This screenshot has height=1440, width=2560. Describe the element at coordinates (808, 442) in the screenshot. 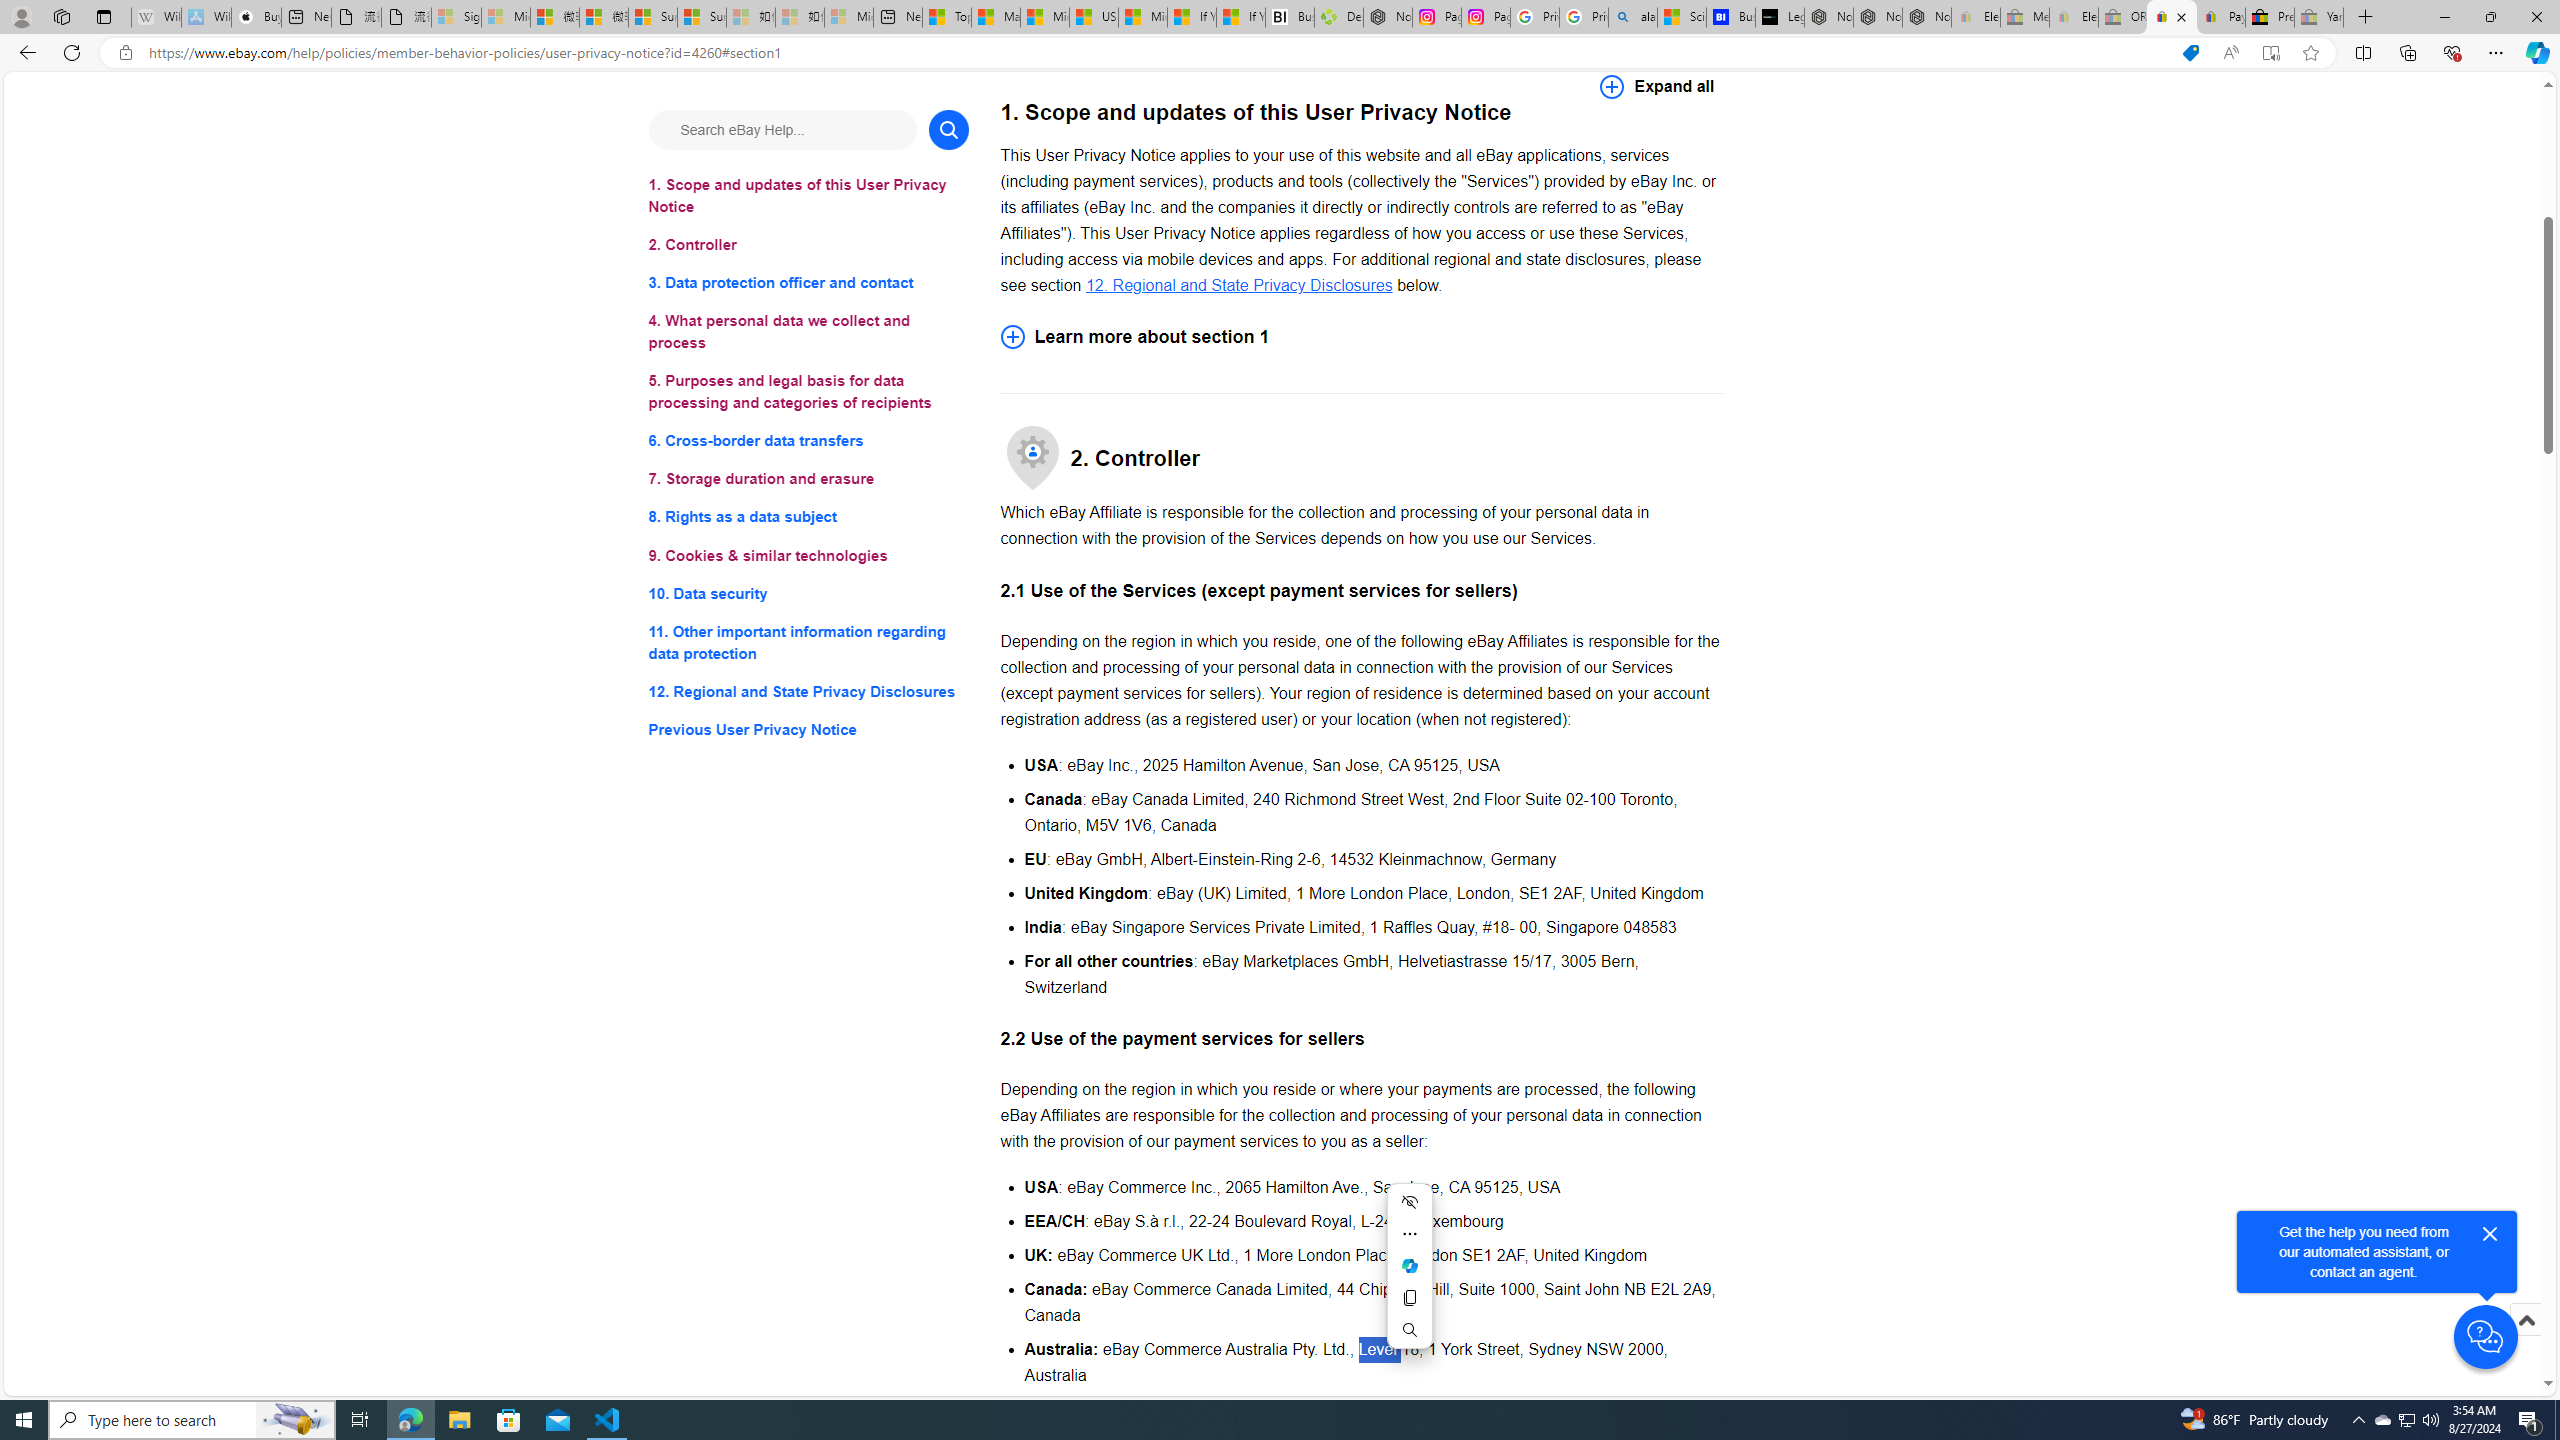

I see `6. Cross-border data transfers` at that location.